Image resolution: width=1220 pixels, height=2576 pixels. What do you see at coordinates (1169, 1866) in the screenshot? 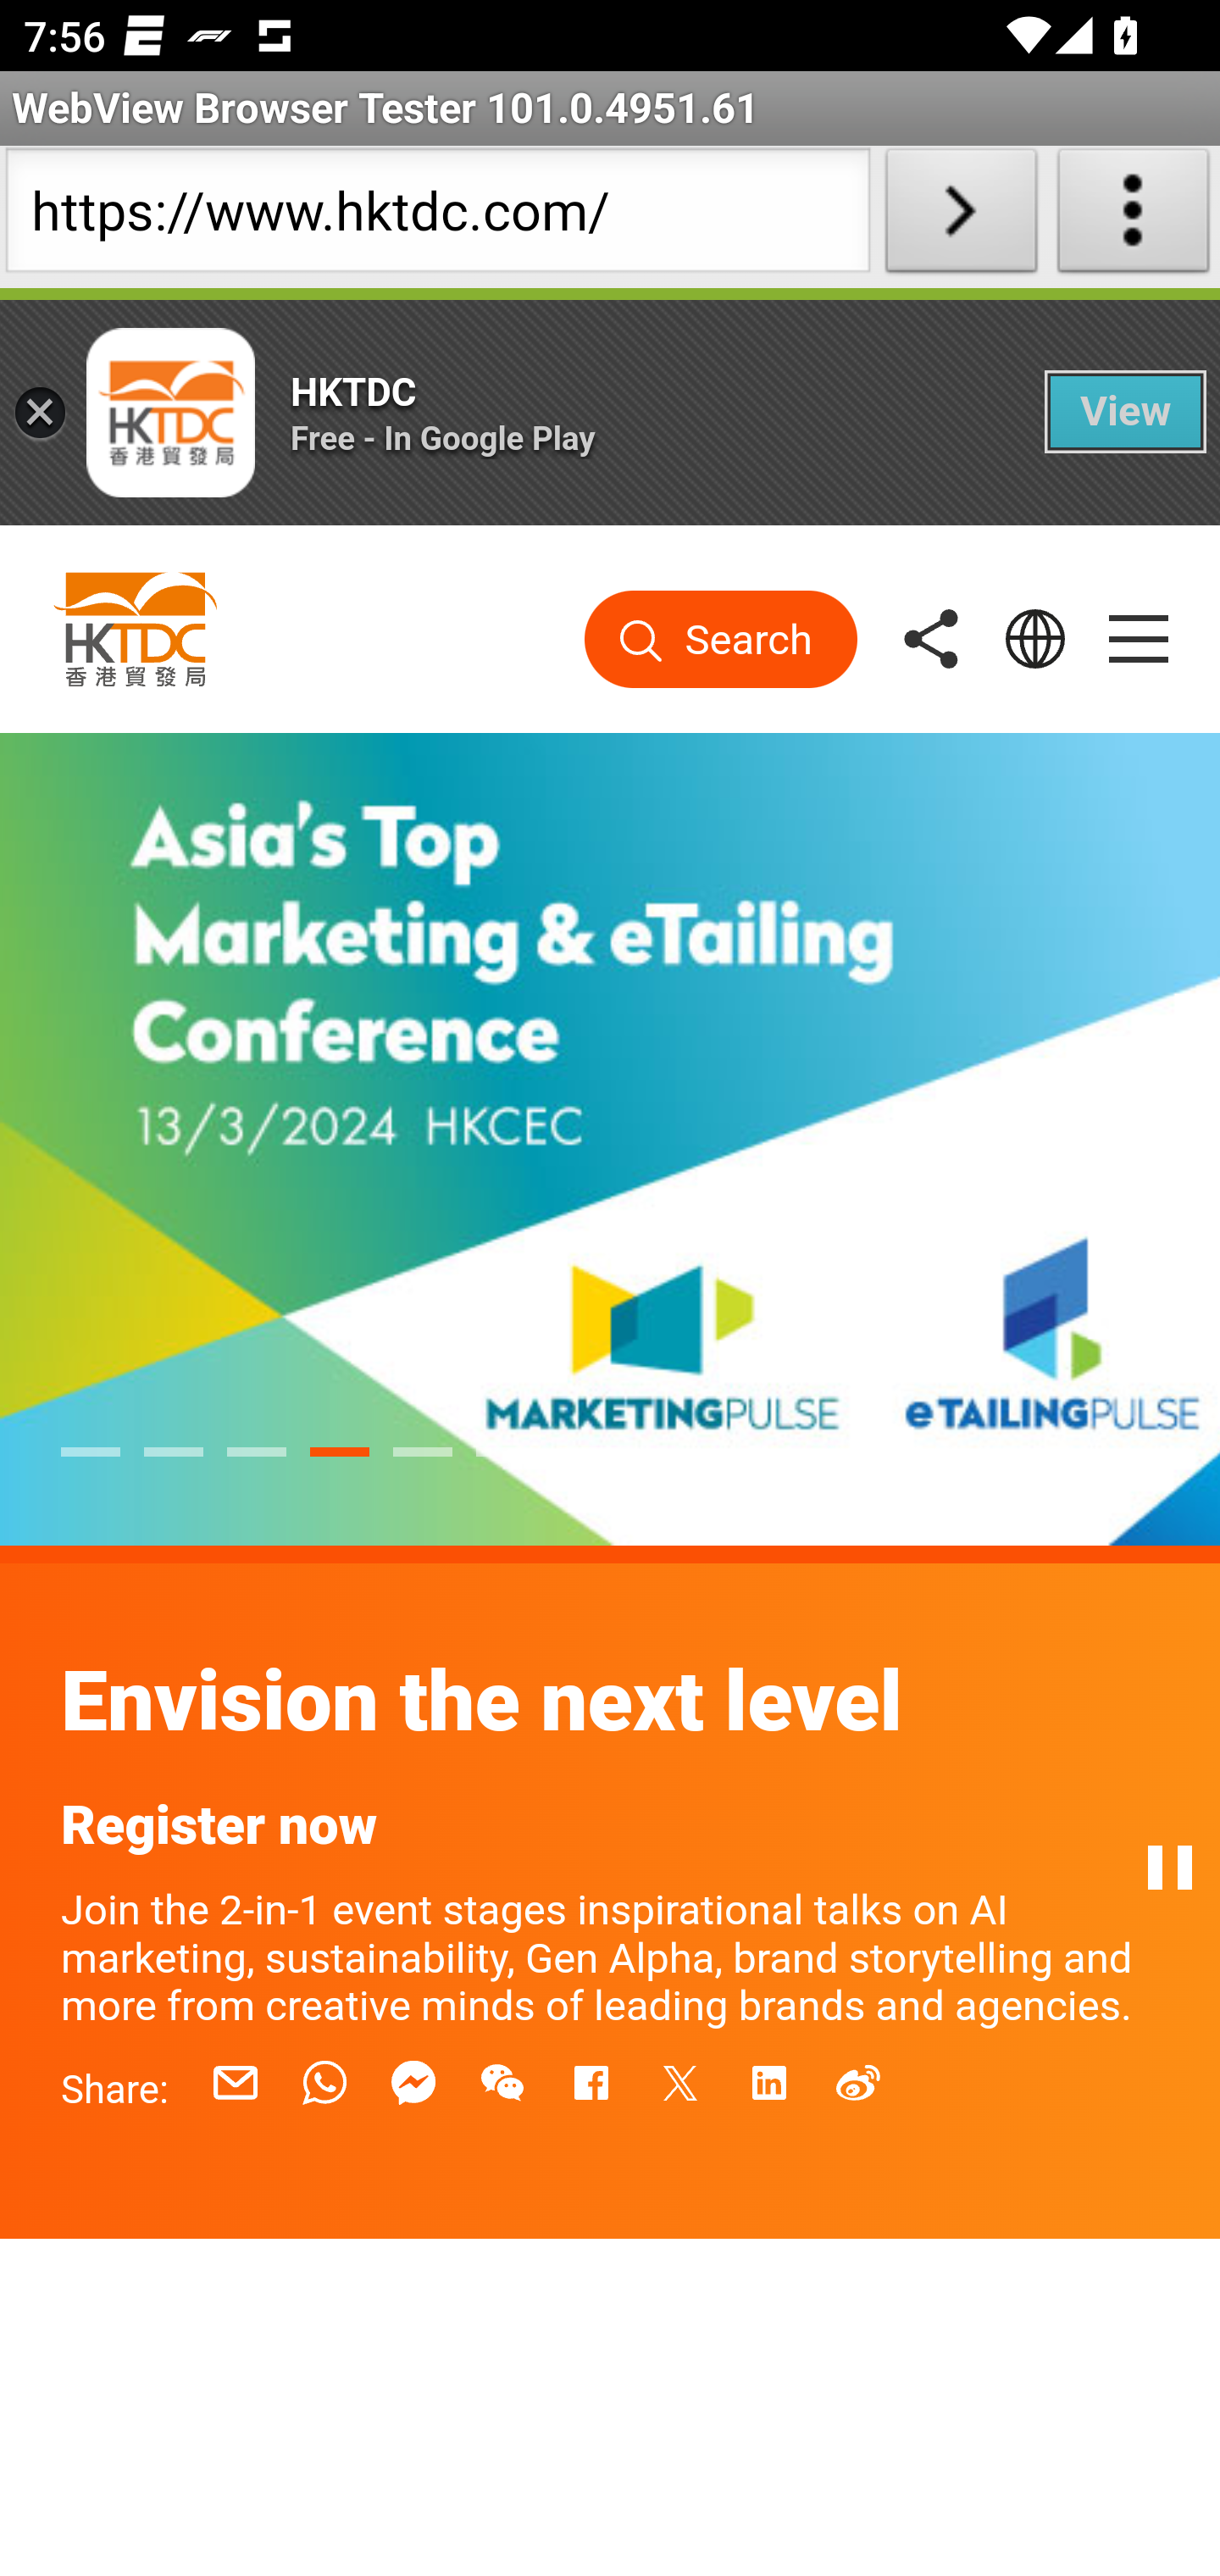
I see `Pause / Play Button` at bounding box center [1169, 1866].